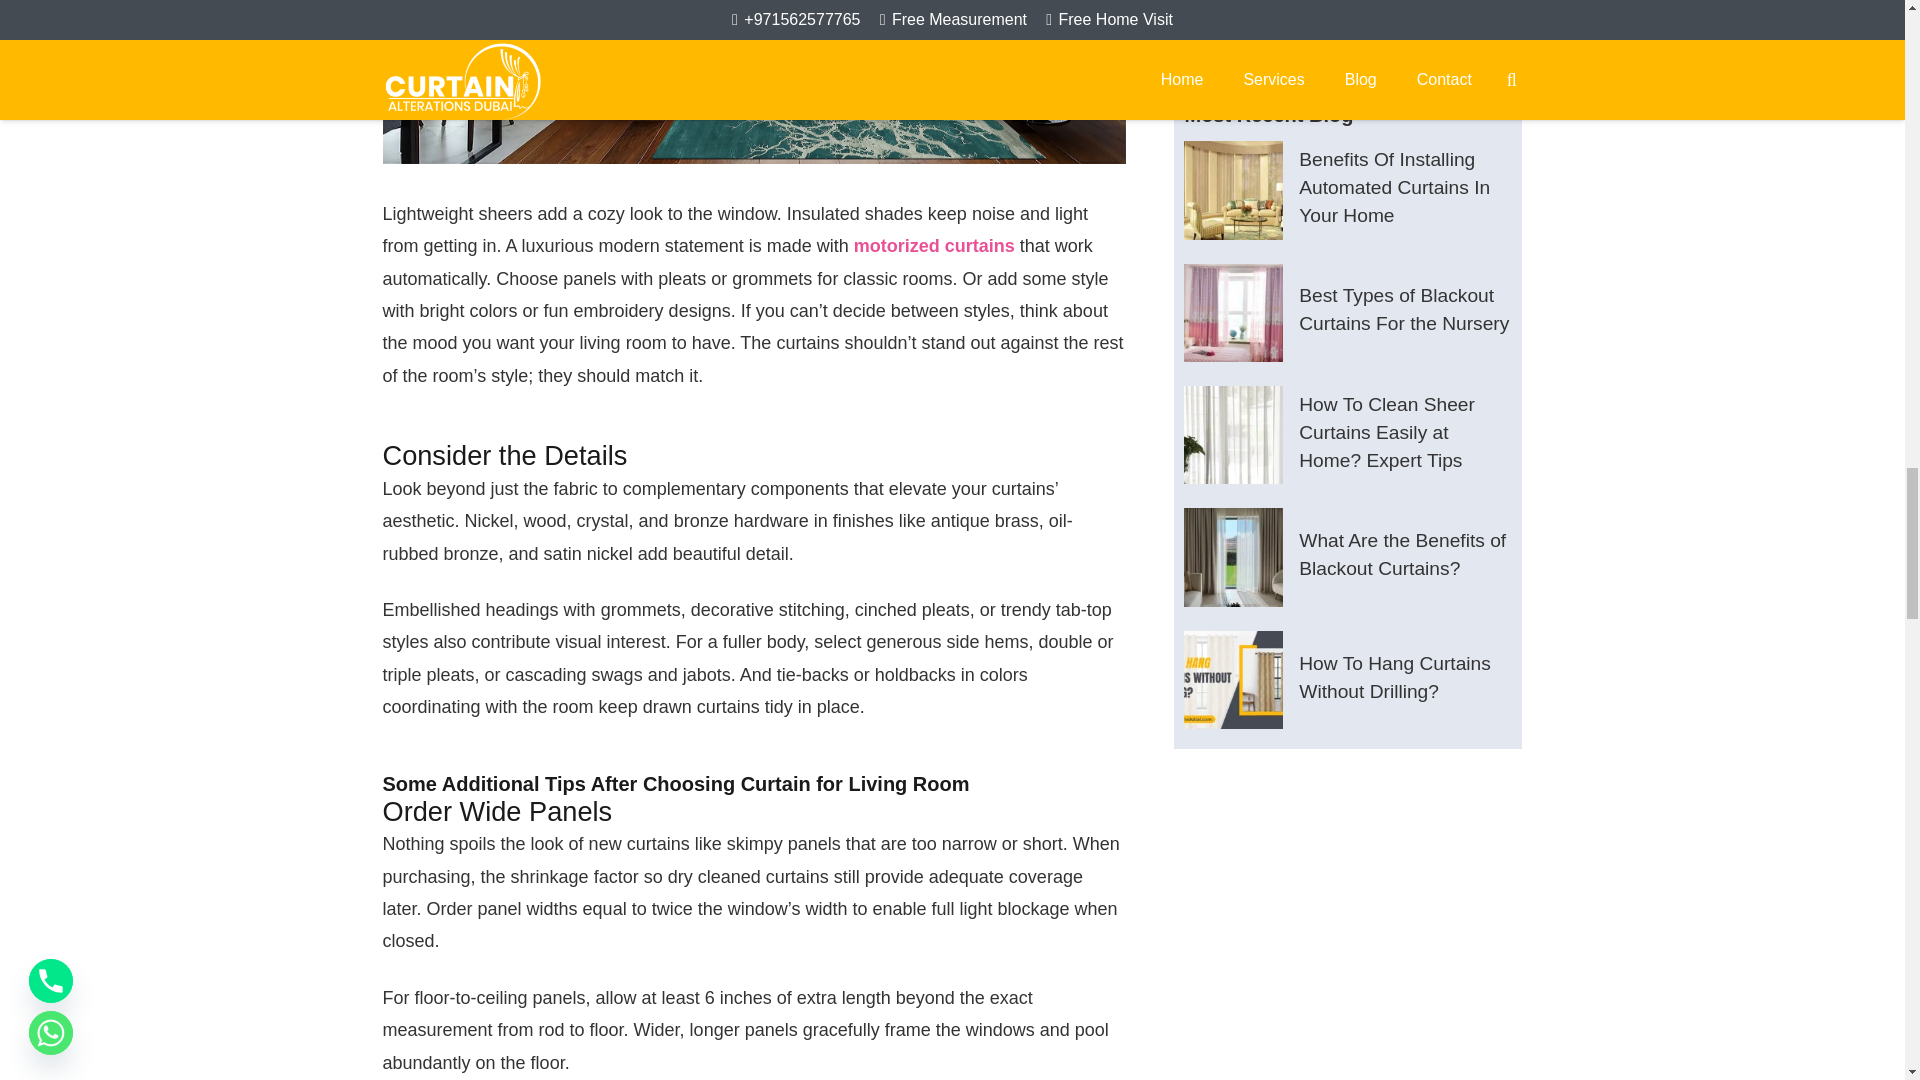 The image size is (1920, 1080). I want to click on motorized curtains, so click(934, 246).